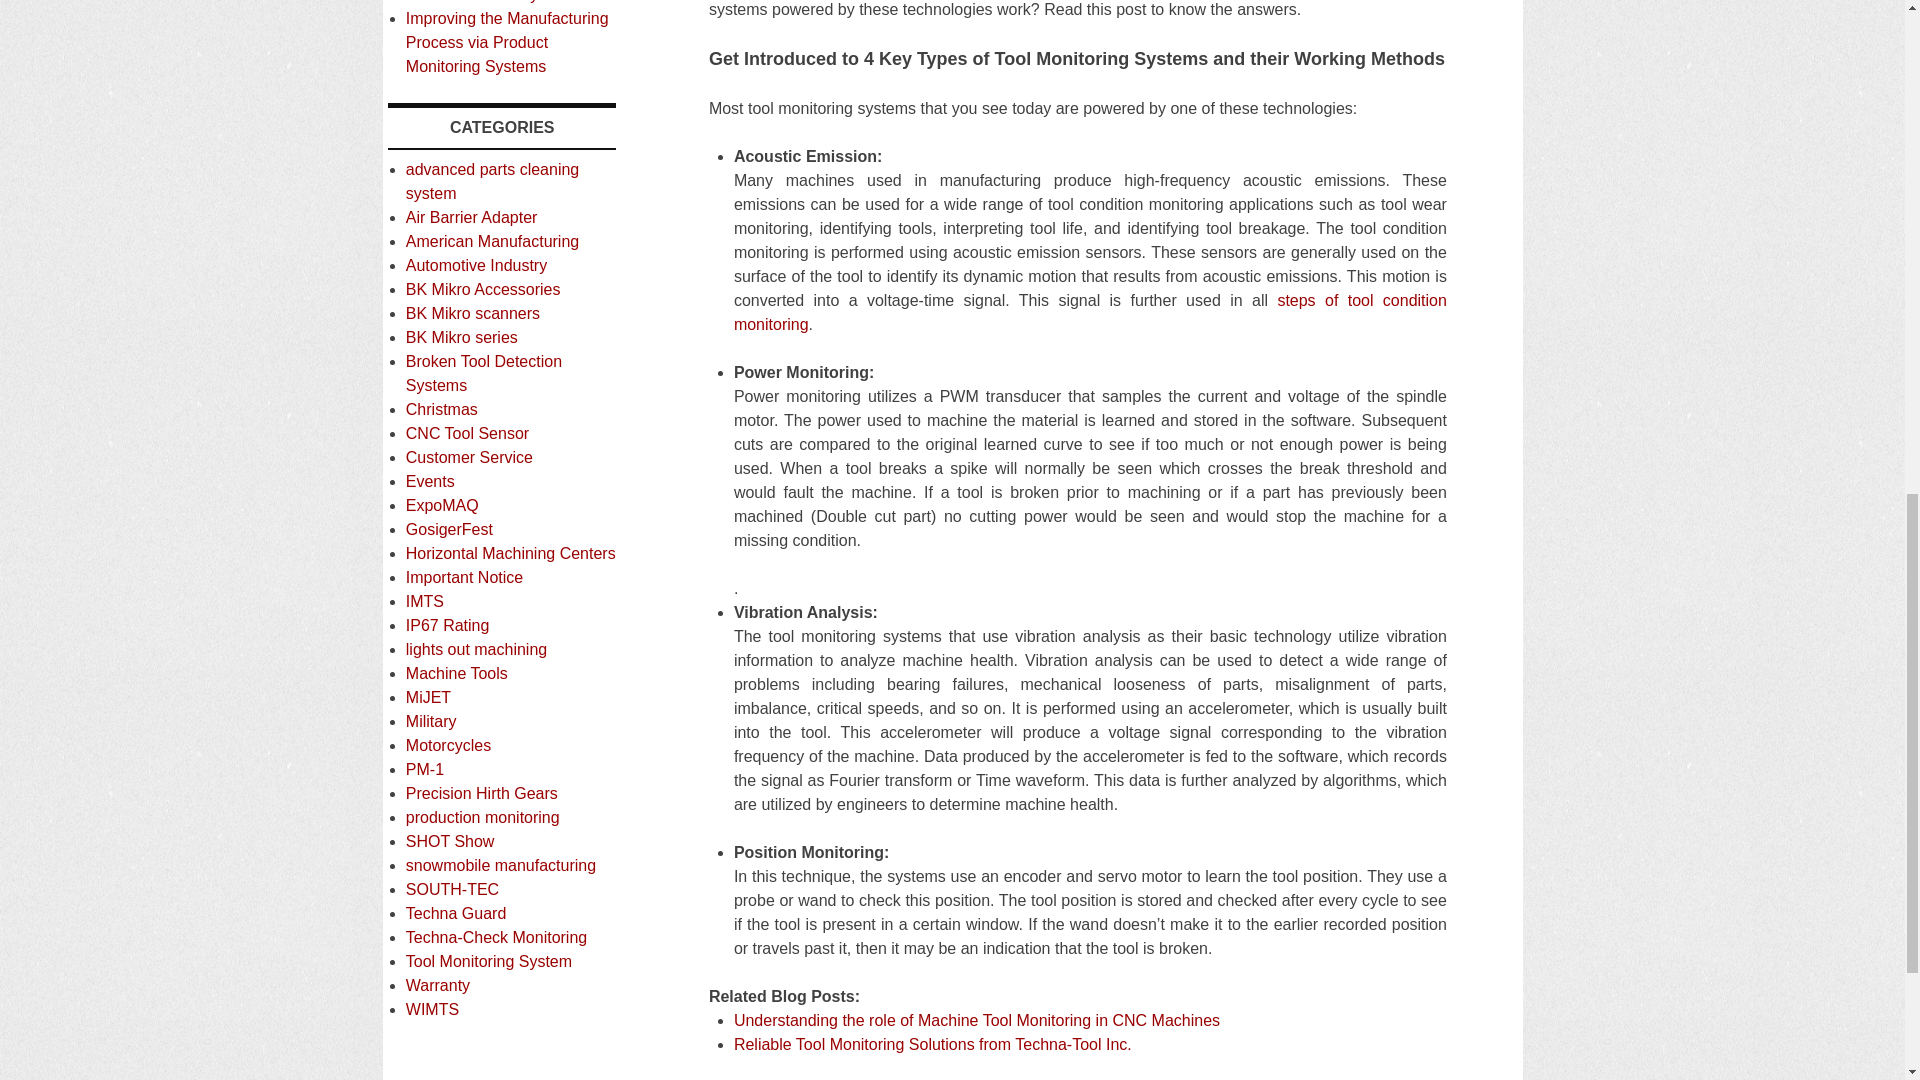  What do you see at coordinates (462, 337) in the screenshot?
I see `BK Mikro series` at bounding box center [462, 337].